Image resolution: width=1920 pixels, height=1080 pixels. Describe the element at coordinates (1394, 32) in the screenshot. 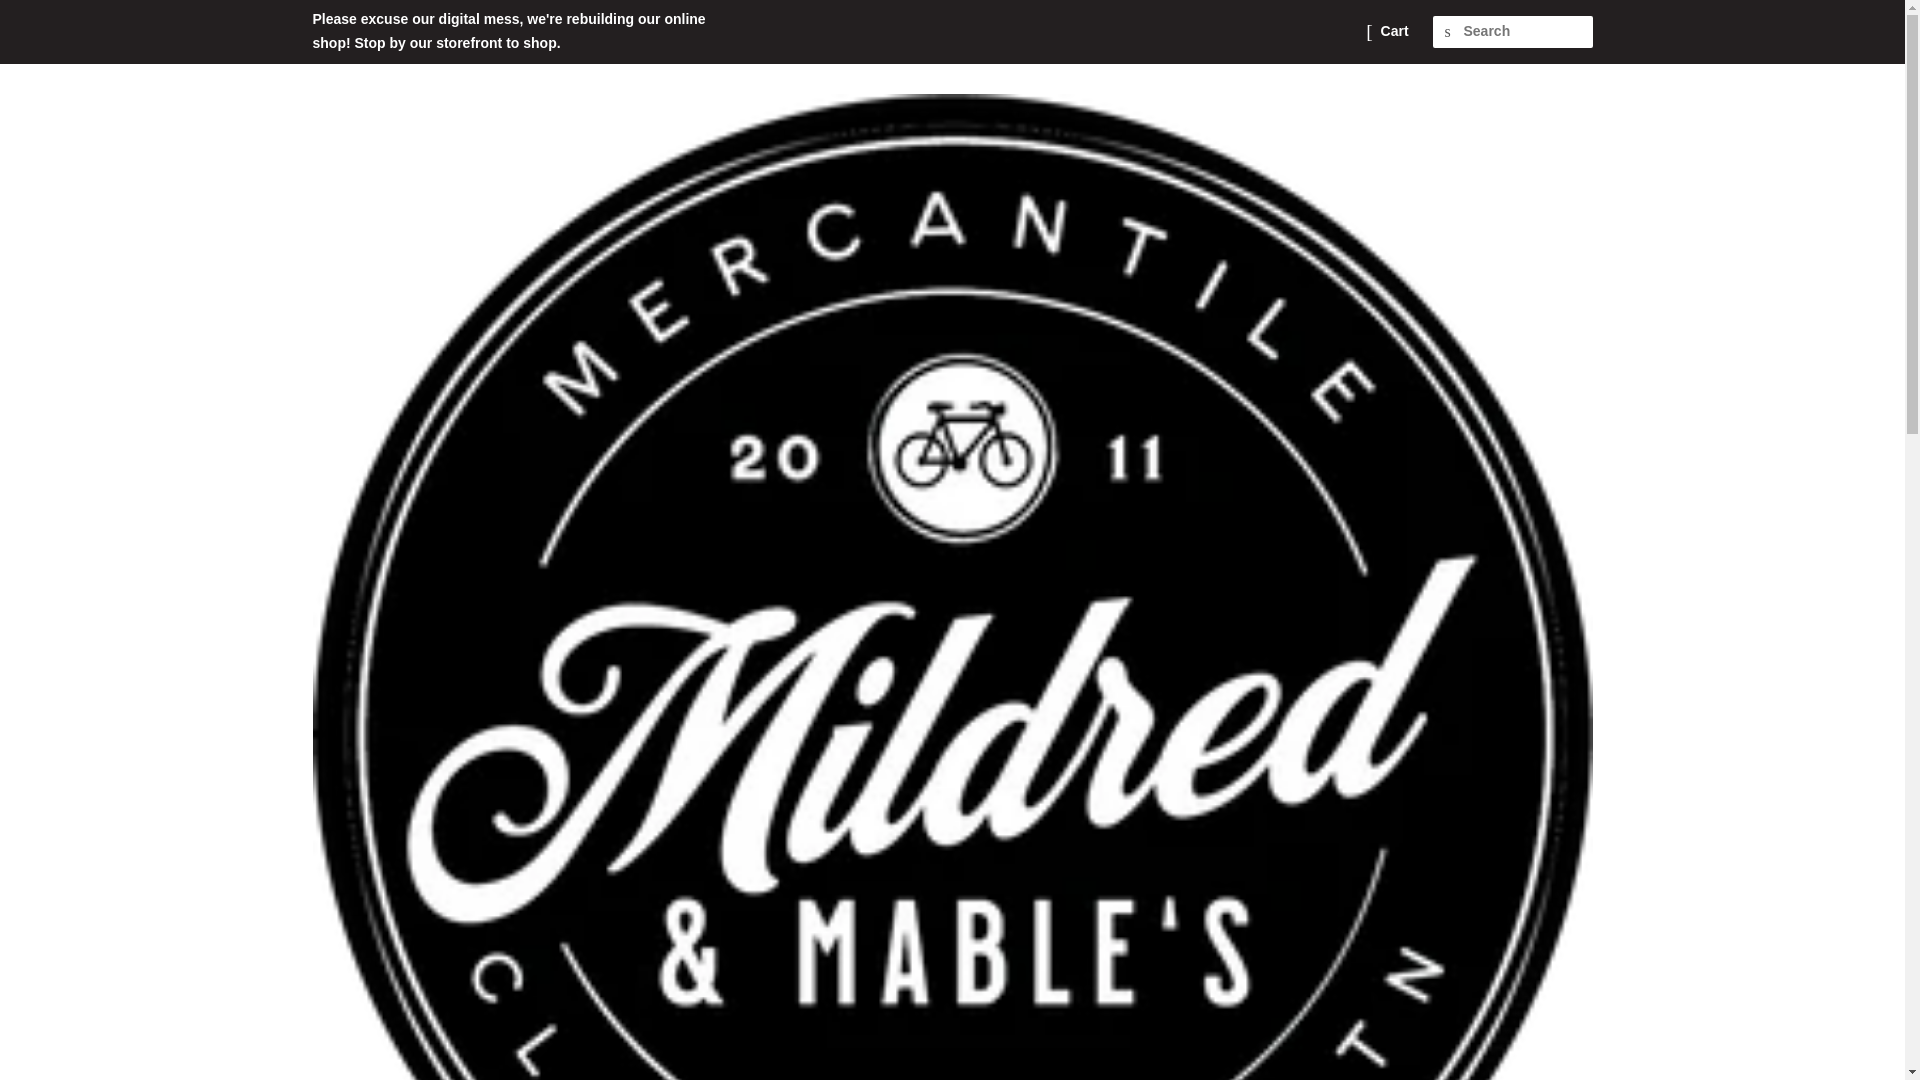

I see `Cart` at that location.